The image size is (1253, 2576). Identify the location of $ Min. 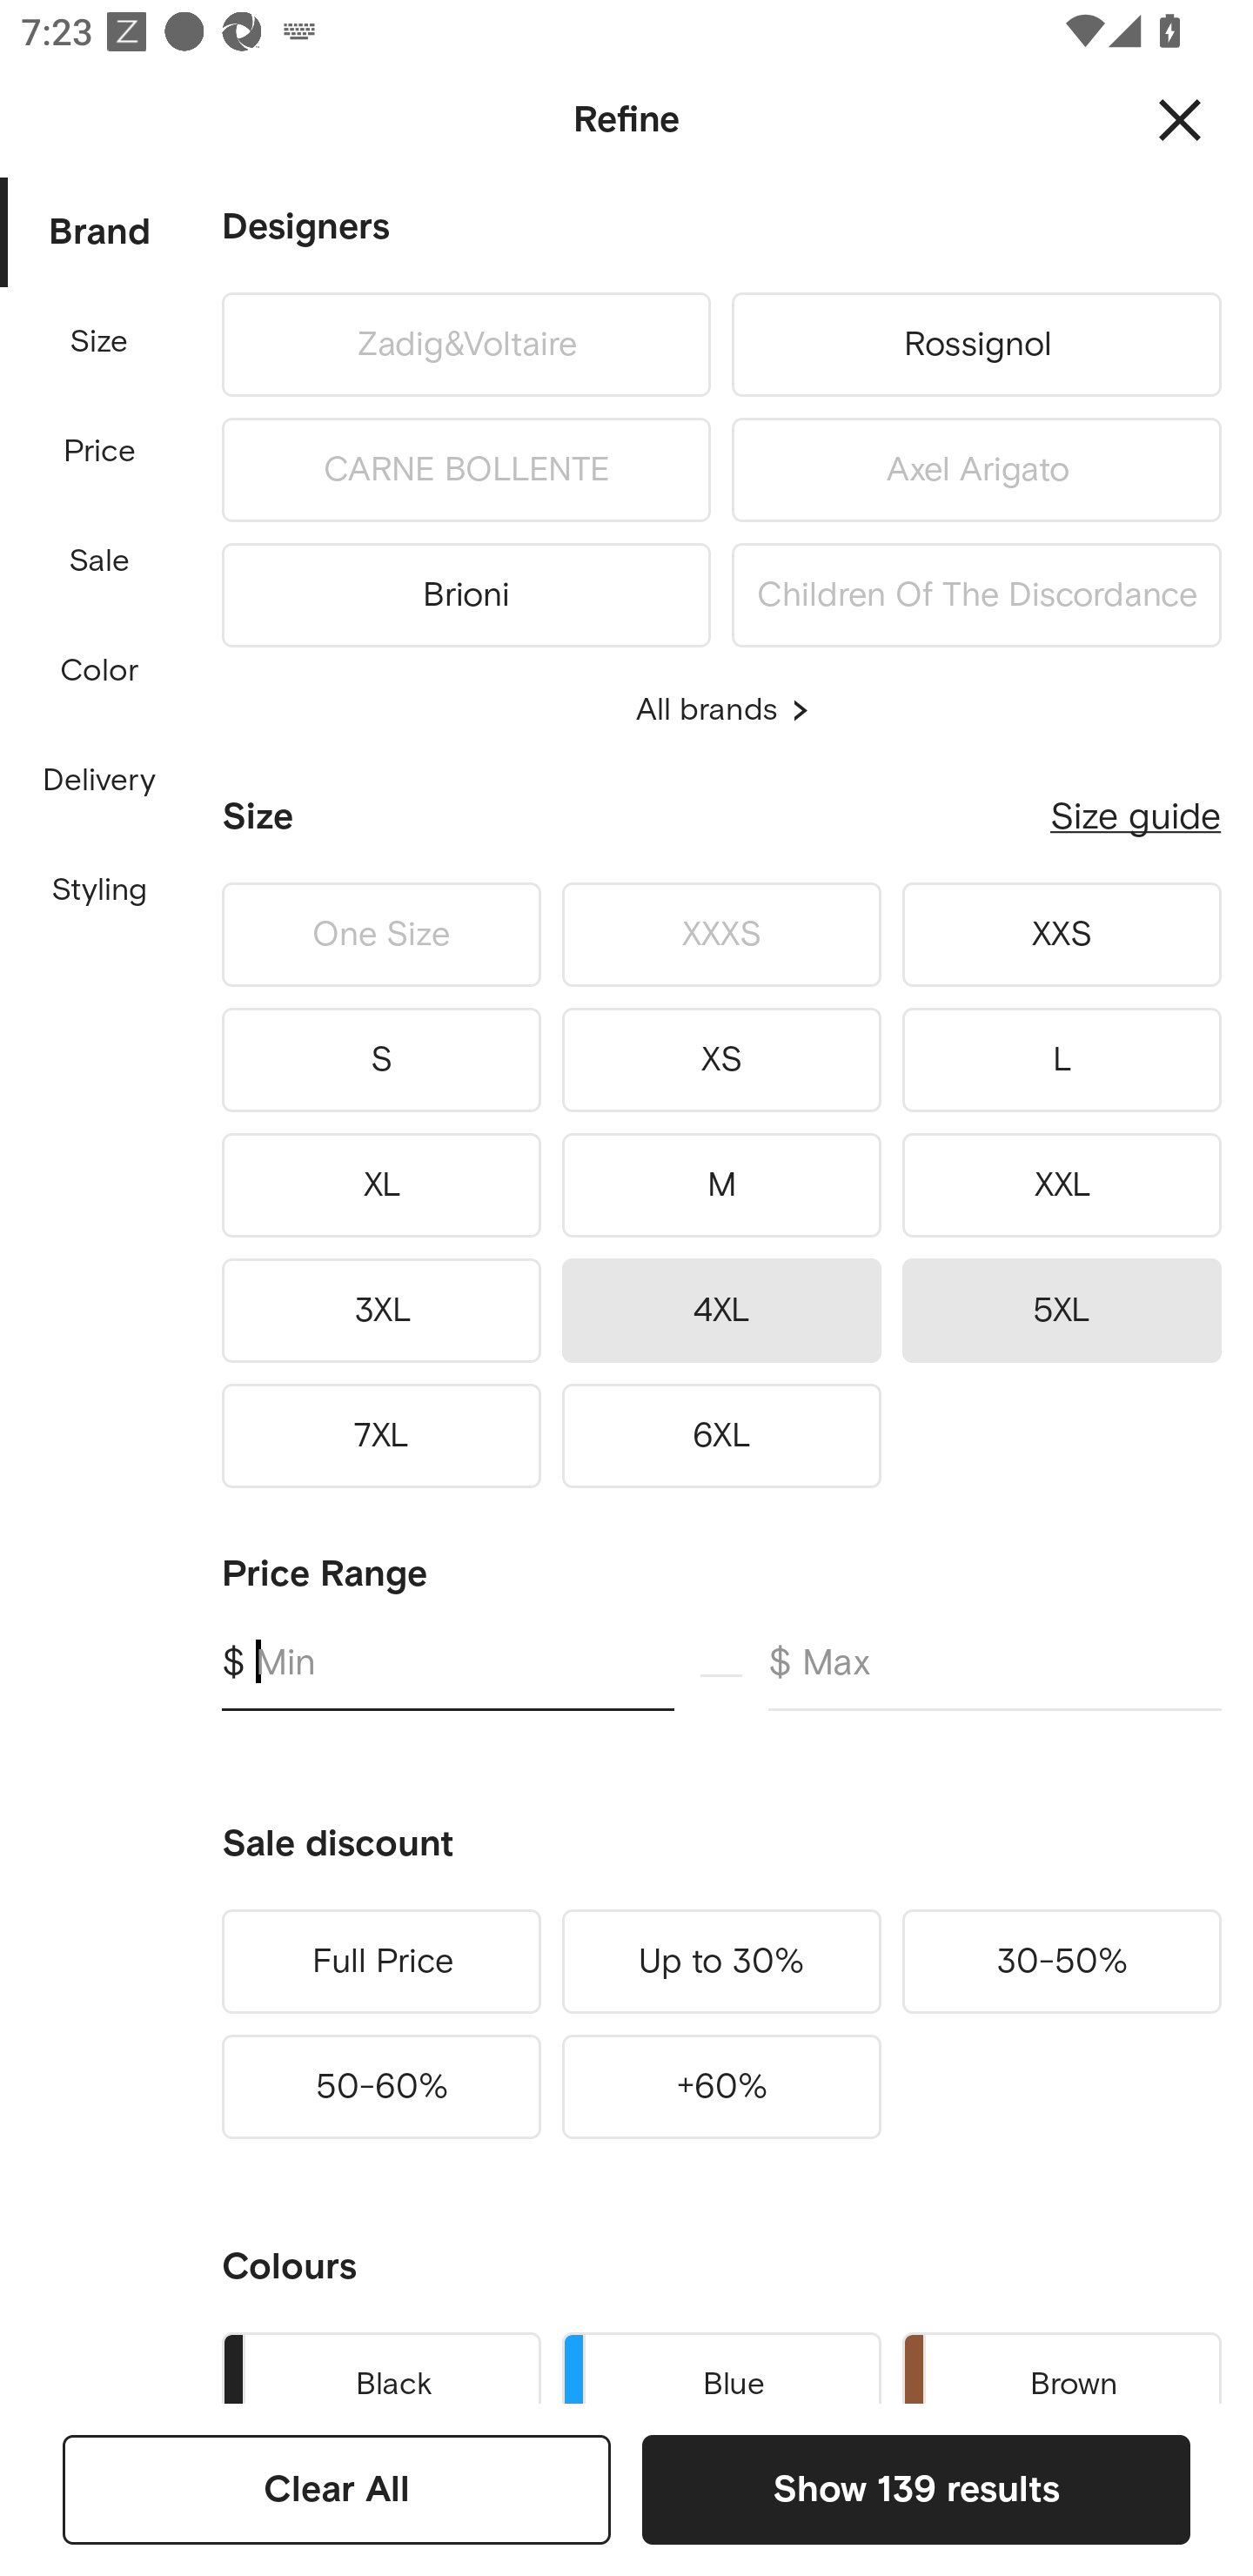
(447, 1675).